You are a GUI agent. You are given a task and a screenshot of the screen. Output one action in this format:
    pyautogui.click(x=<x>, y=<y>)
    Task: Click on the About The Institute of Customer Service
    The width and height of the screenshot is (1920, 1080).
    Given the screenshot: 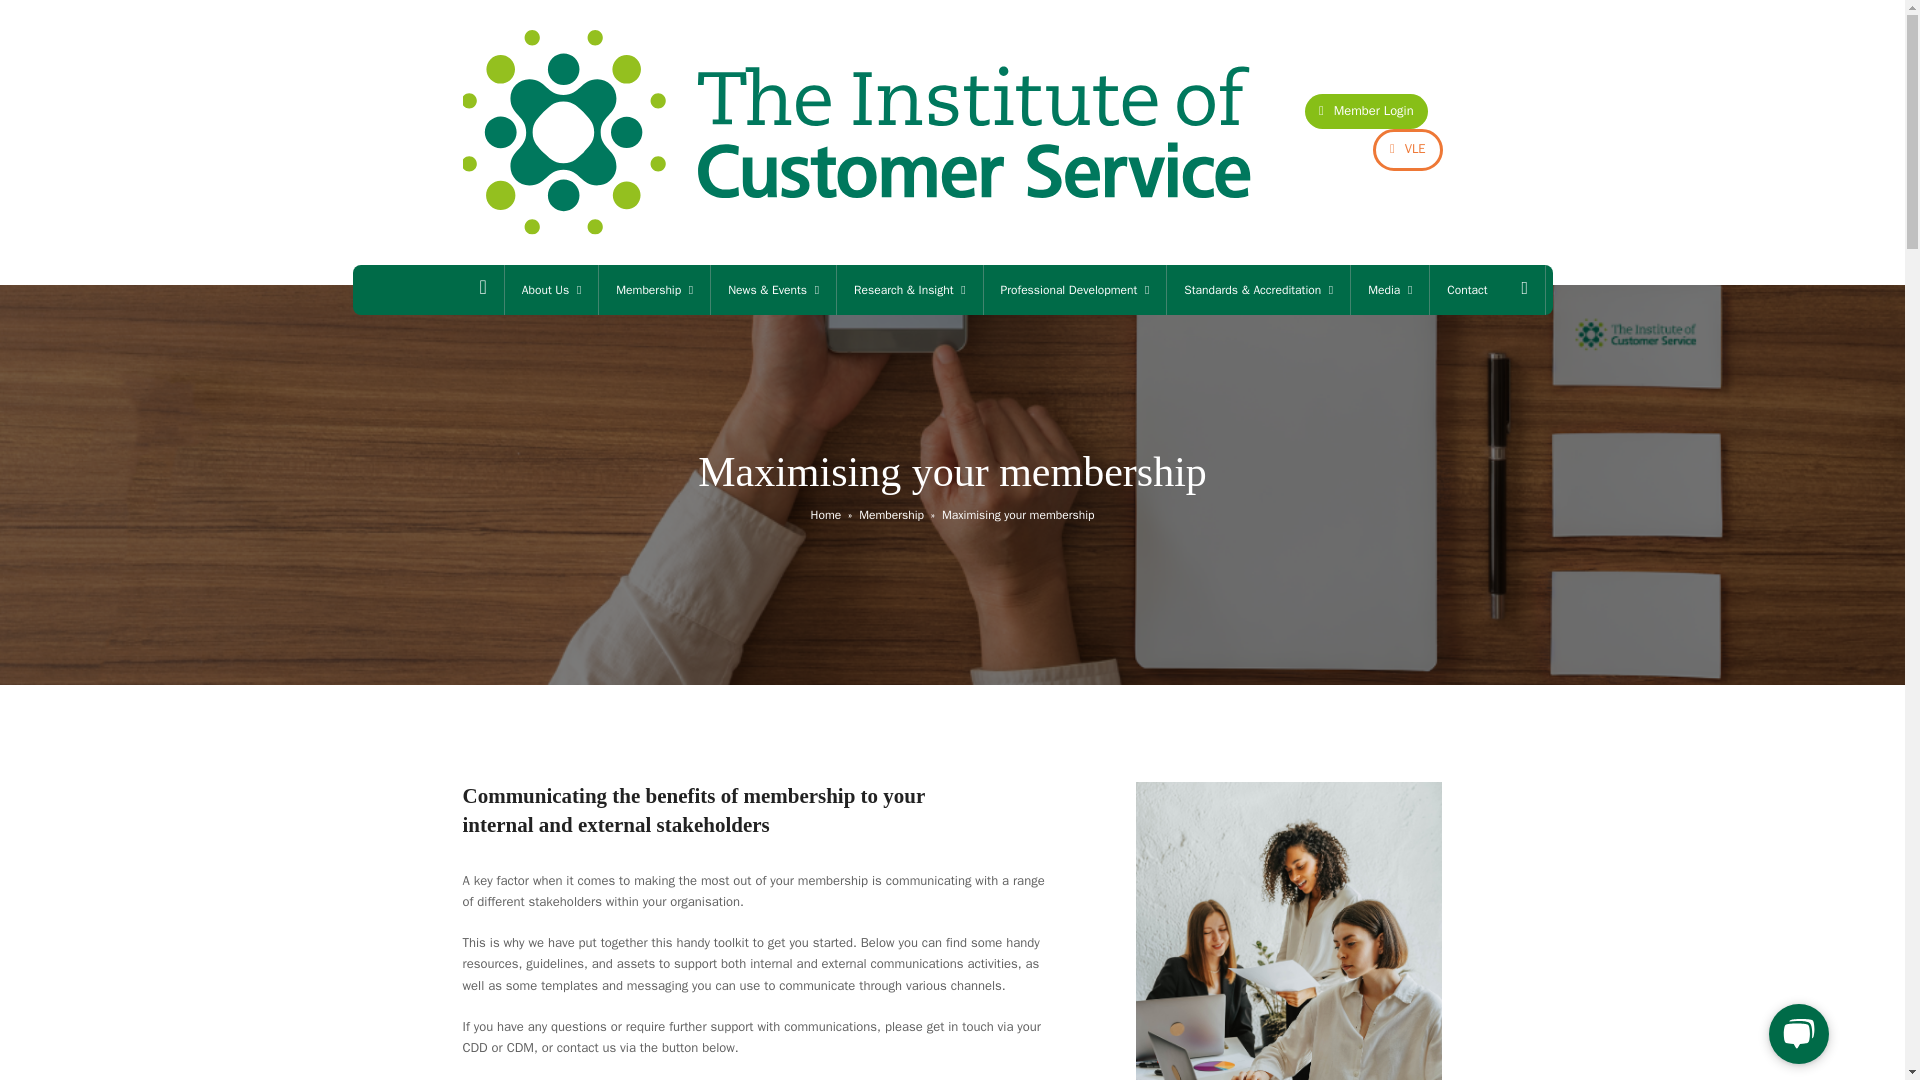 What is the action you would take?
    pyautogui.click(x=550, y=290)
    